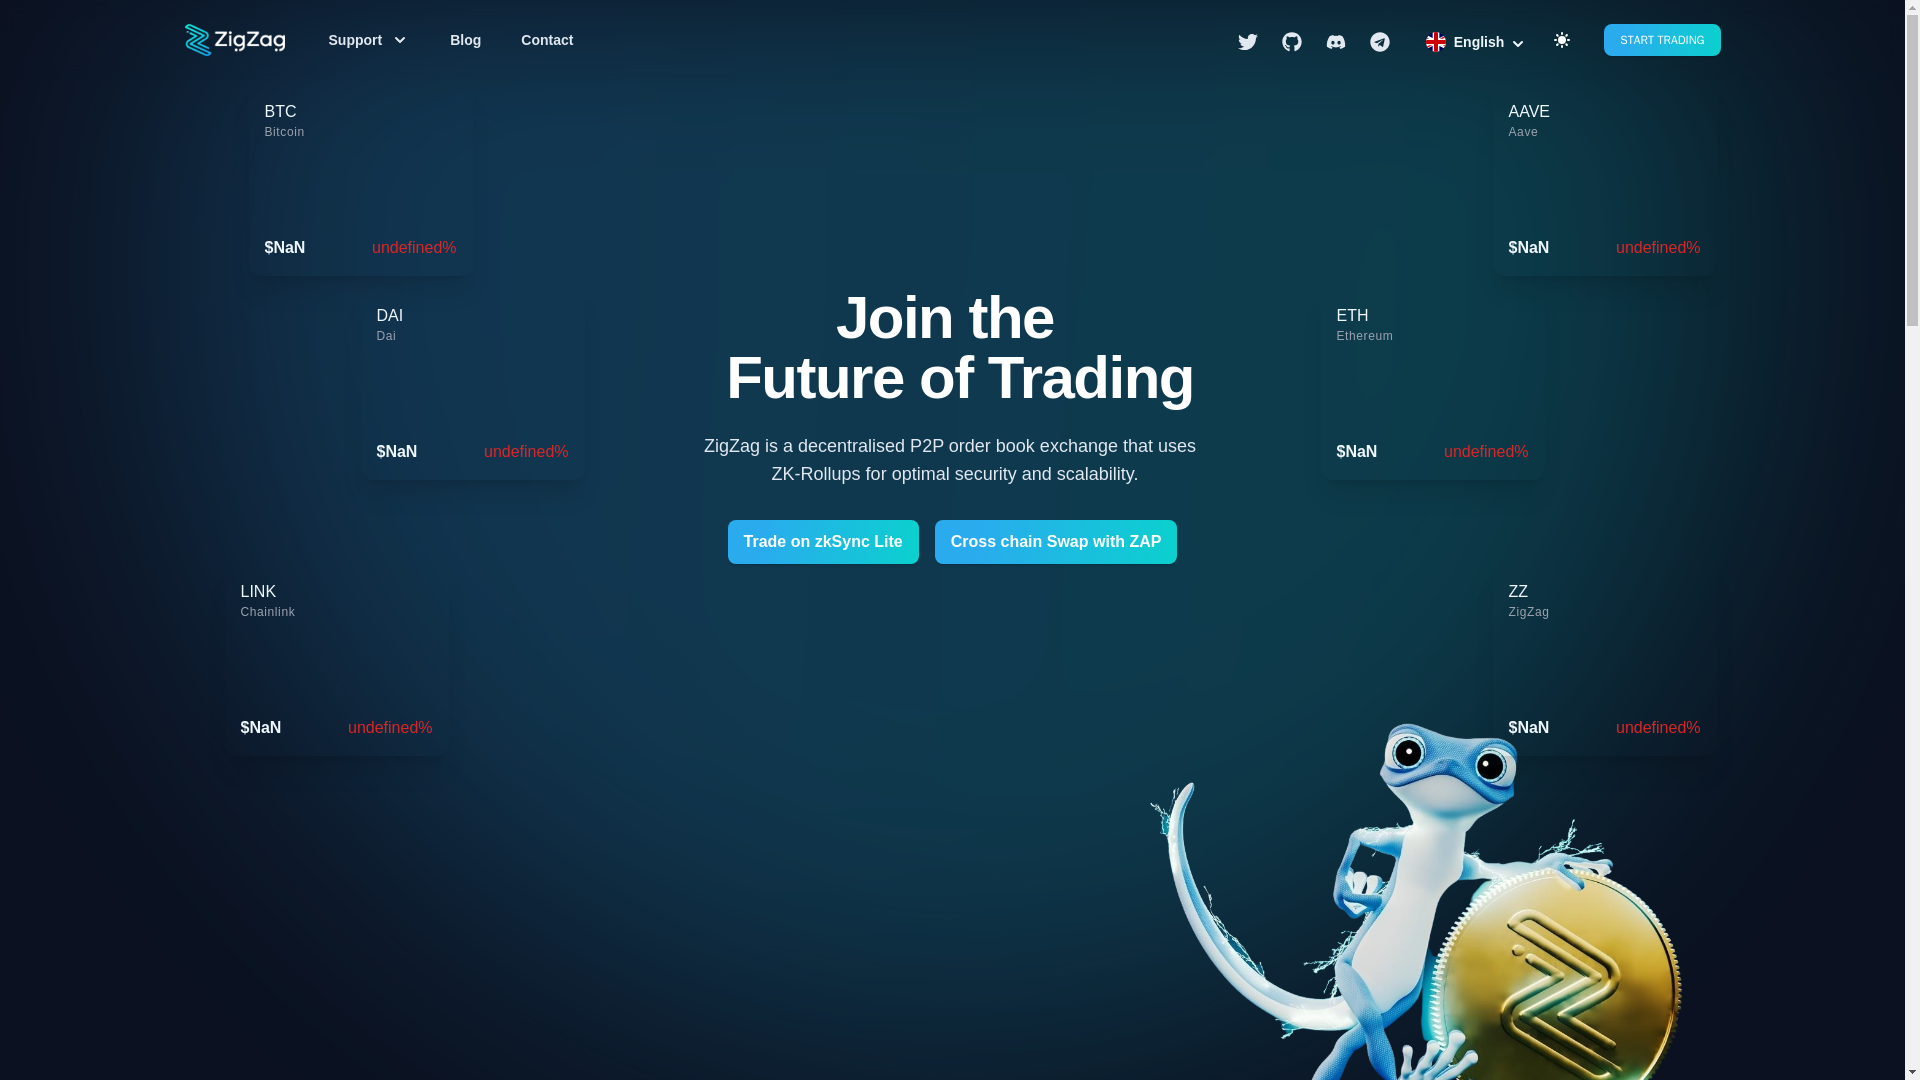 The image size is (1920, 1080). I want to click on Support, so click(366, 40).